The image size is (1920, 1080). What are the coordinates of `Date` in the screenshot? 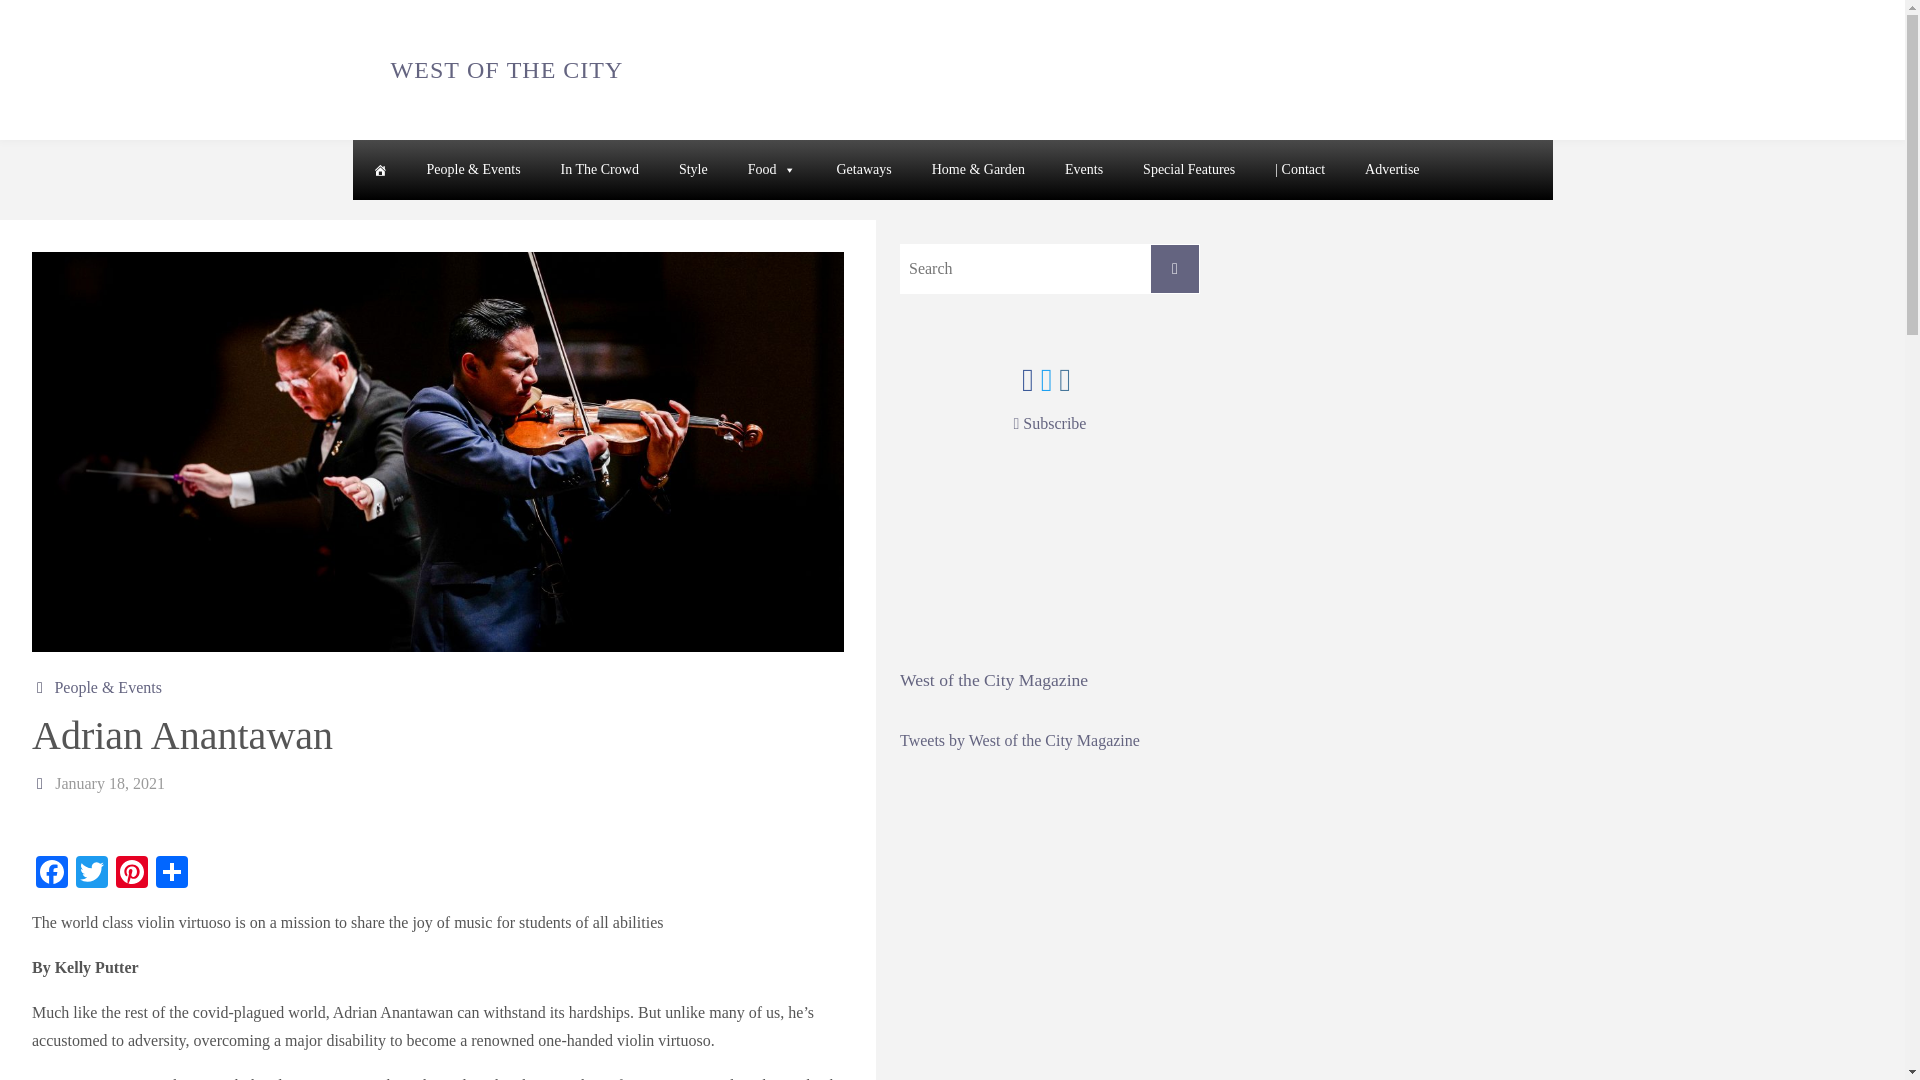 It's located at (42, 783).